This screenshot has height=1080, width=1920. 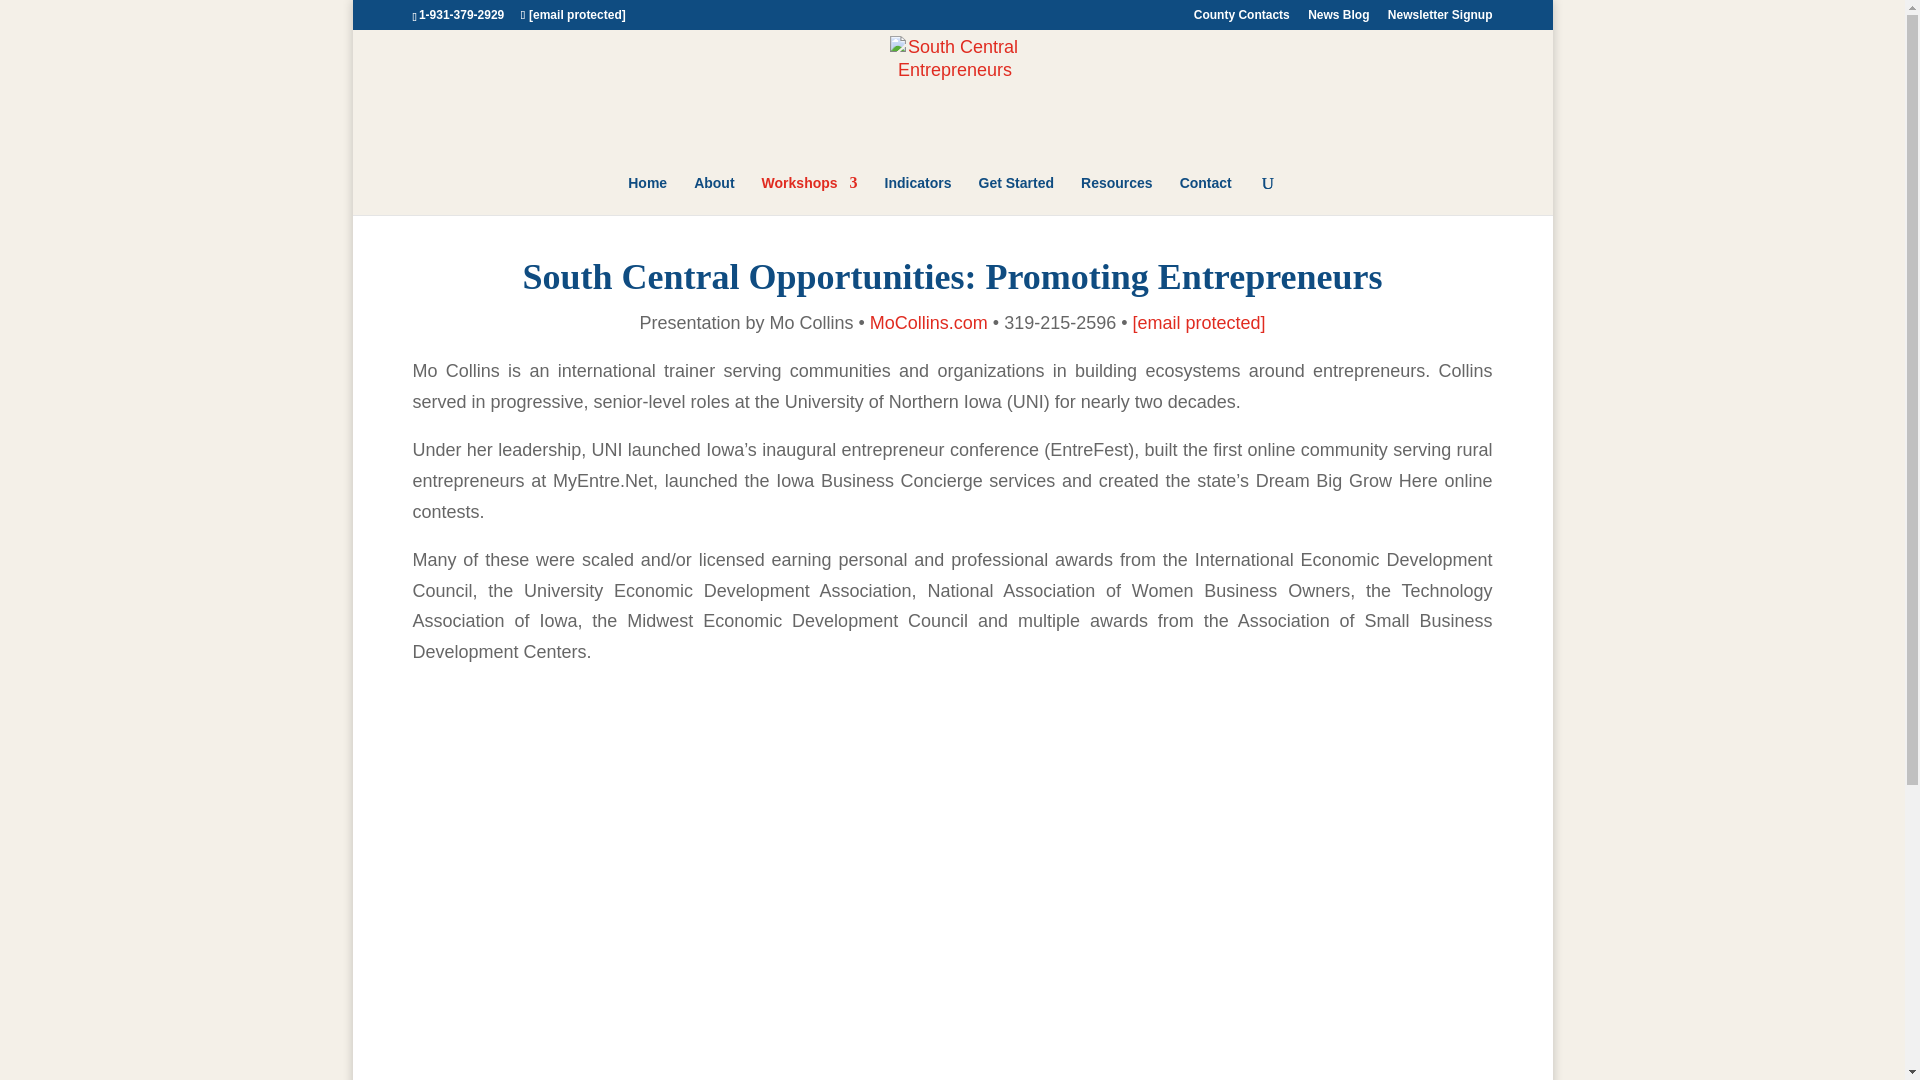 I want to click on Contact, so click(x=1206, y=195).